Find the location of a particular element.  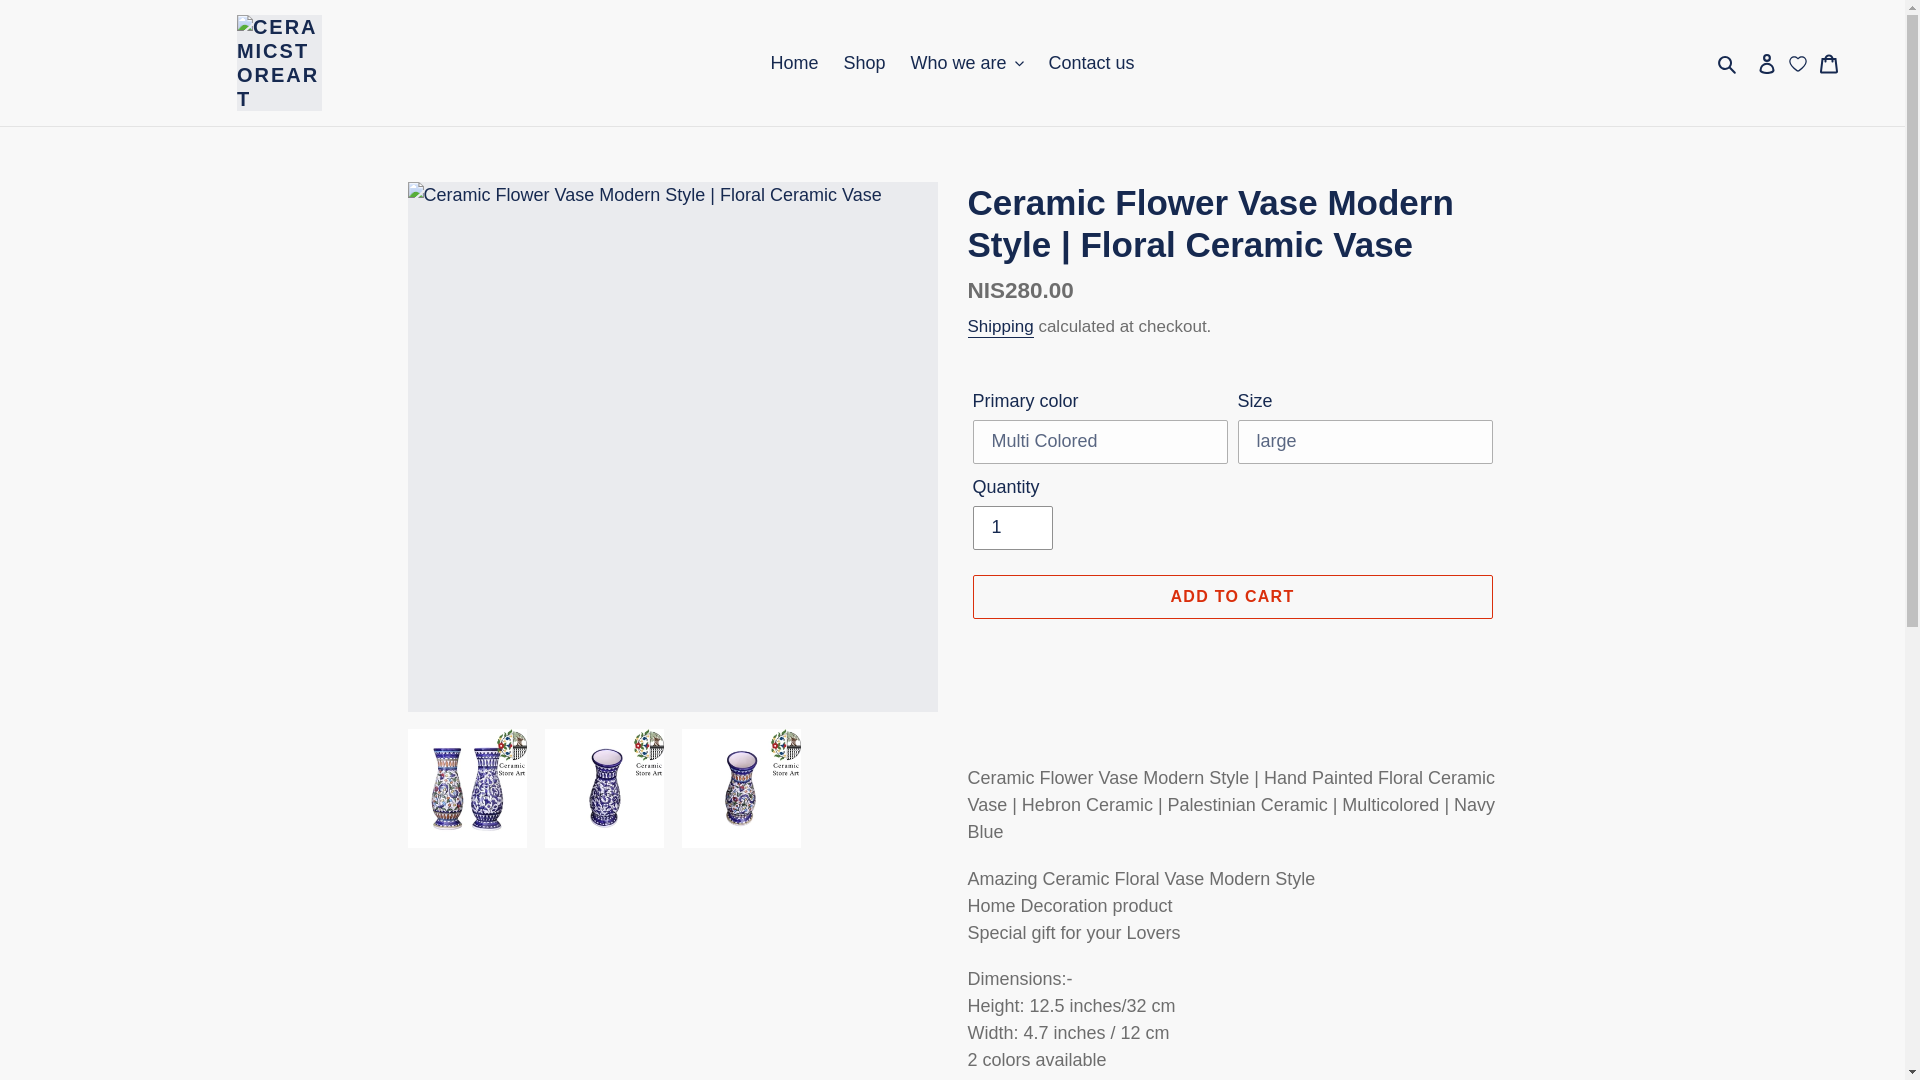

Home is located at coordinates (794, 62).